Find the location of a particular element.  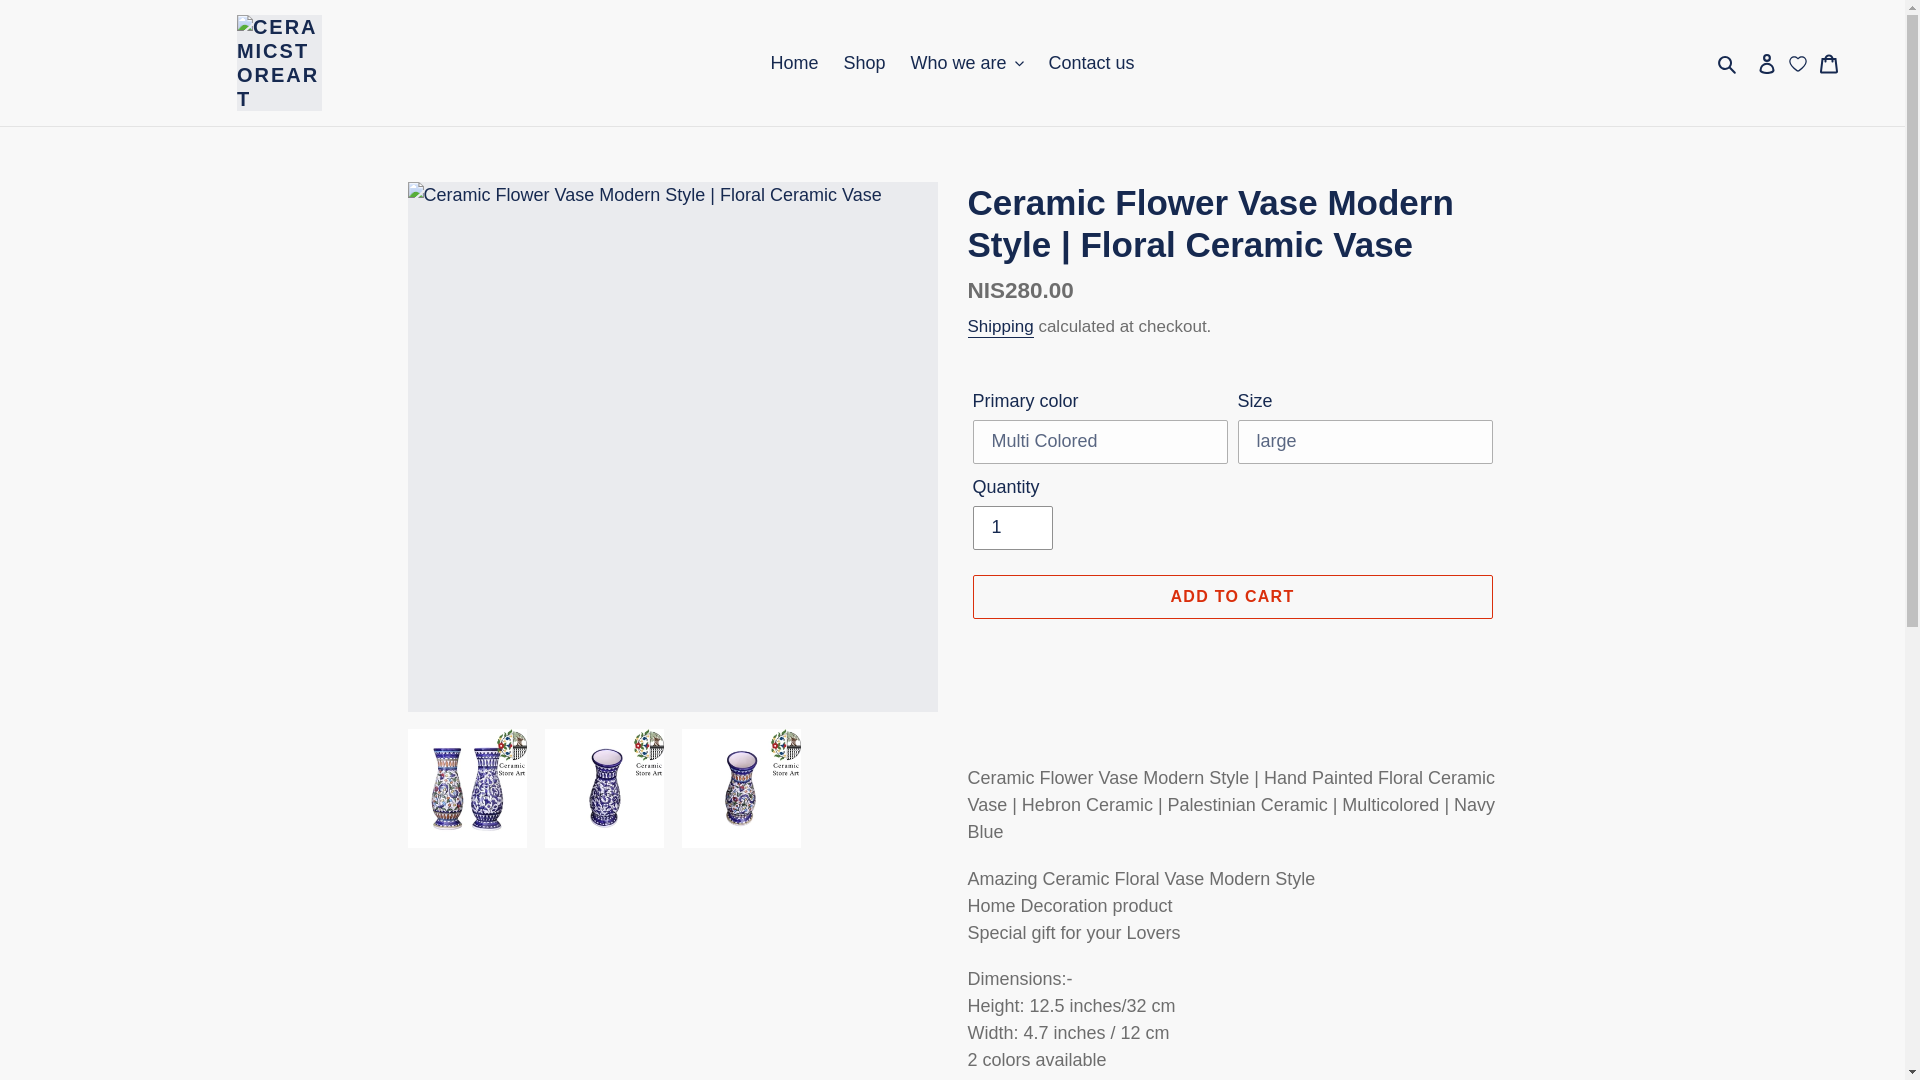

Home is located at coordinates (794, 62).